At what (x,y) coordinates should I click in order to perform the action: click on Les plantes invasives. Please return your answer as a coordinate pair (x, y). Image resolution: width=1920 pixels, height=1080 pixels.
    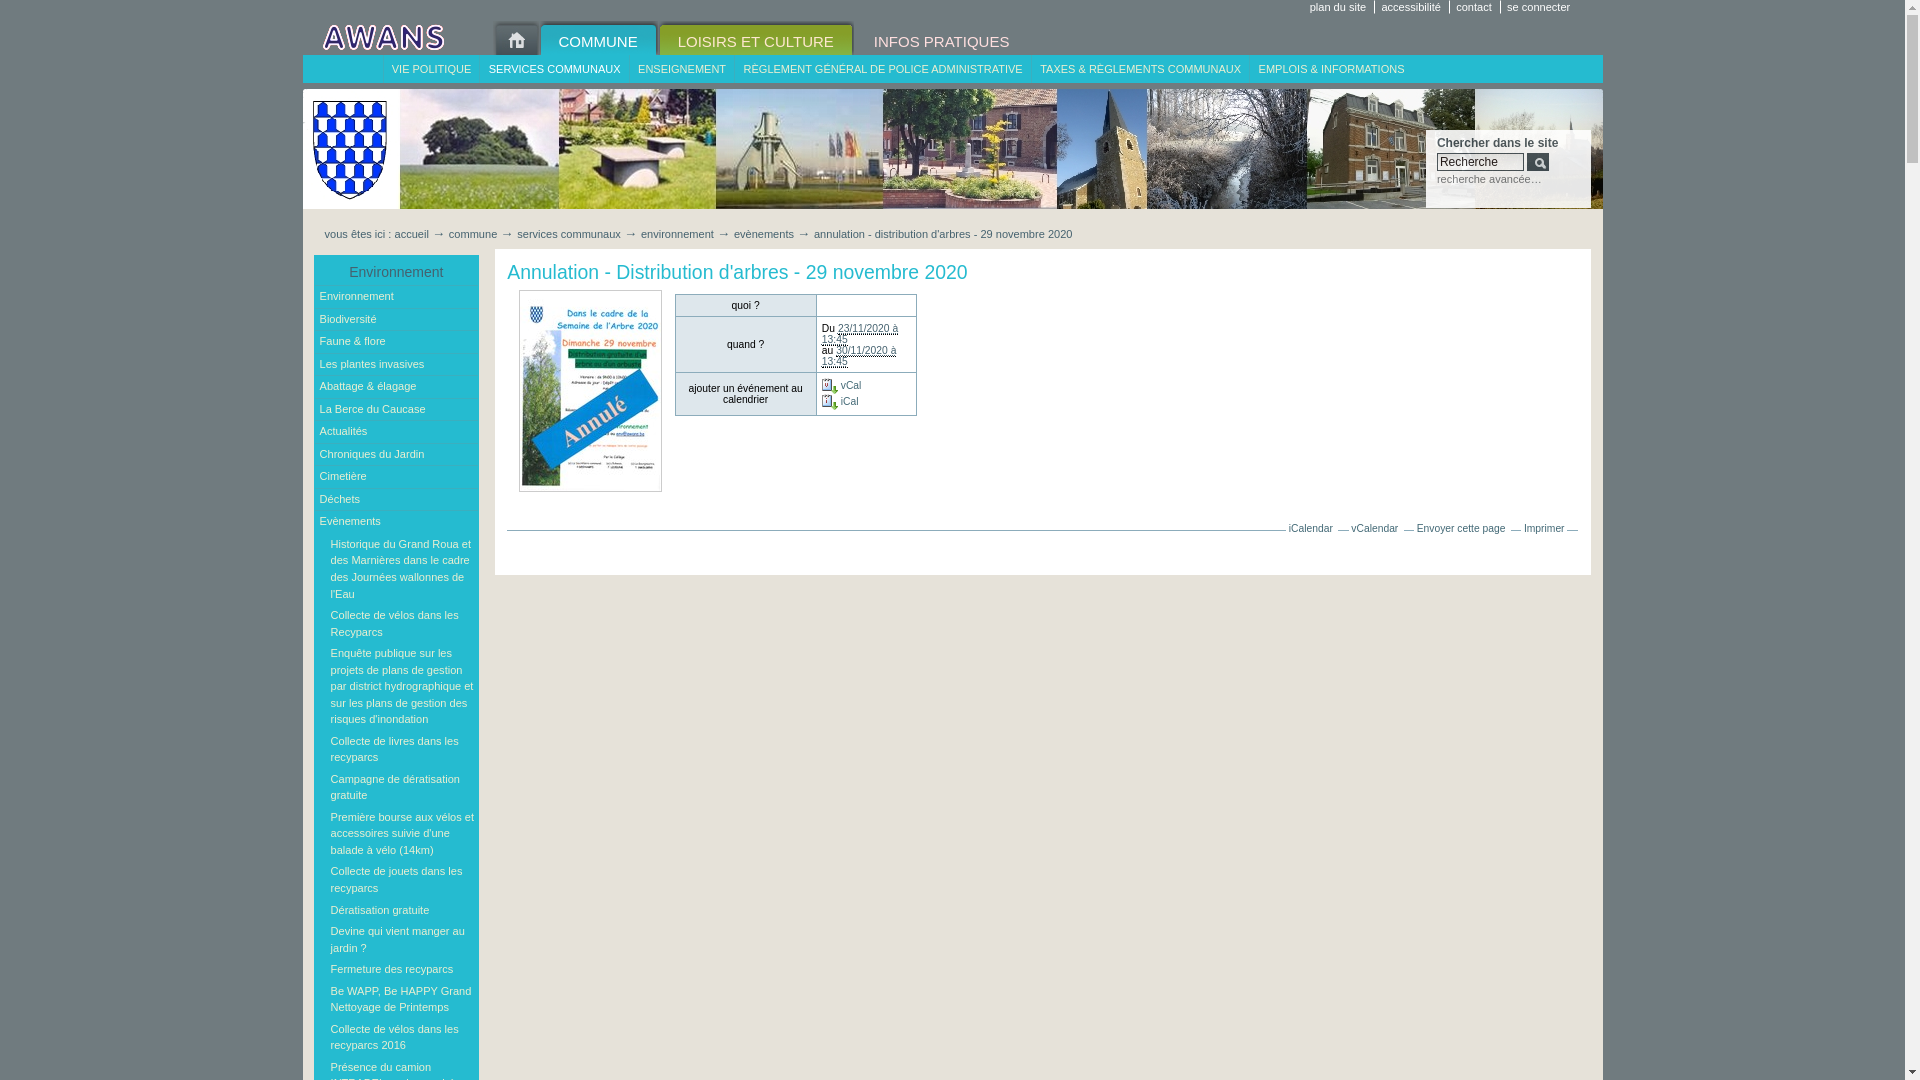
    Looking at the image, I should click on (397, 365).